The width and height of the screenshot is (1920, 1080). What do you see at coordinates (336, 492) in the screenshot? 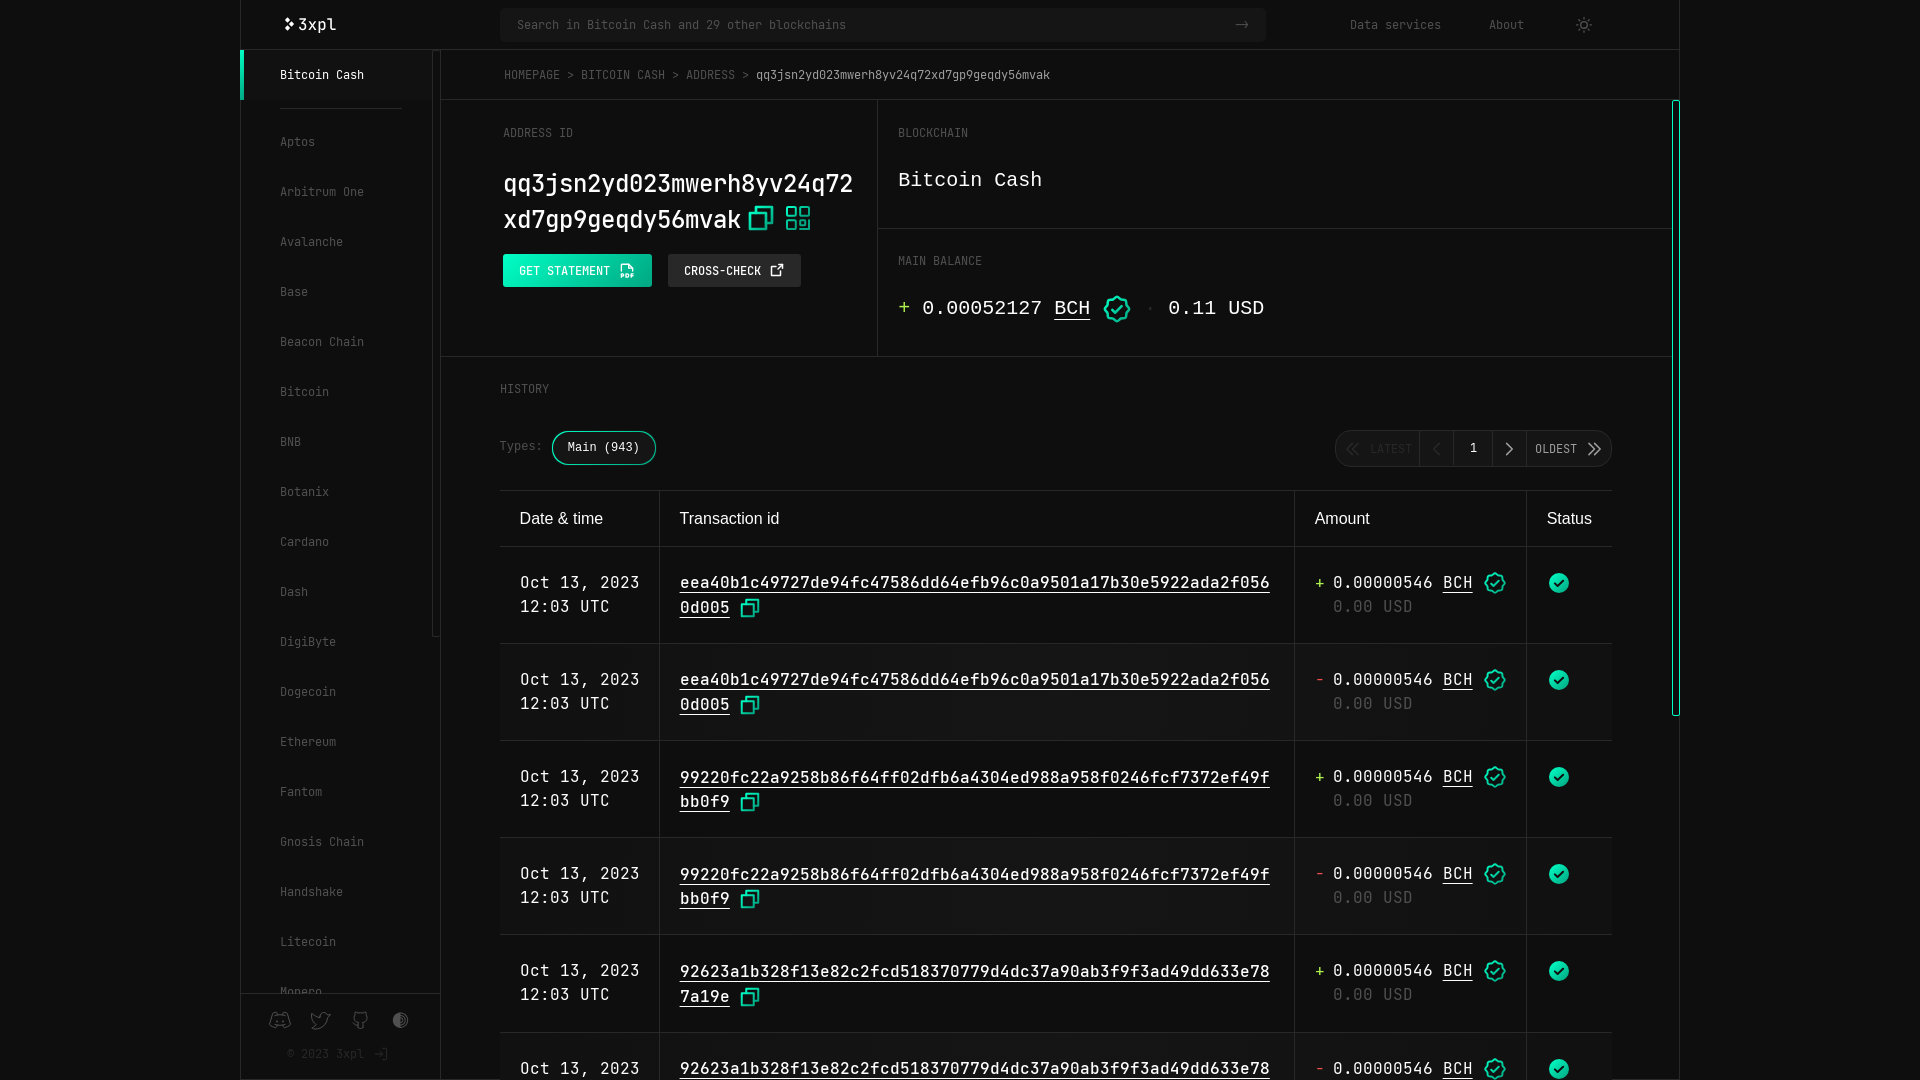
I see `Botanix` at bounding box center [336, 492].